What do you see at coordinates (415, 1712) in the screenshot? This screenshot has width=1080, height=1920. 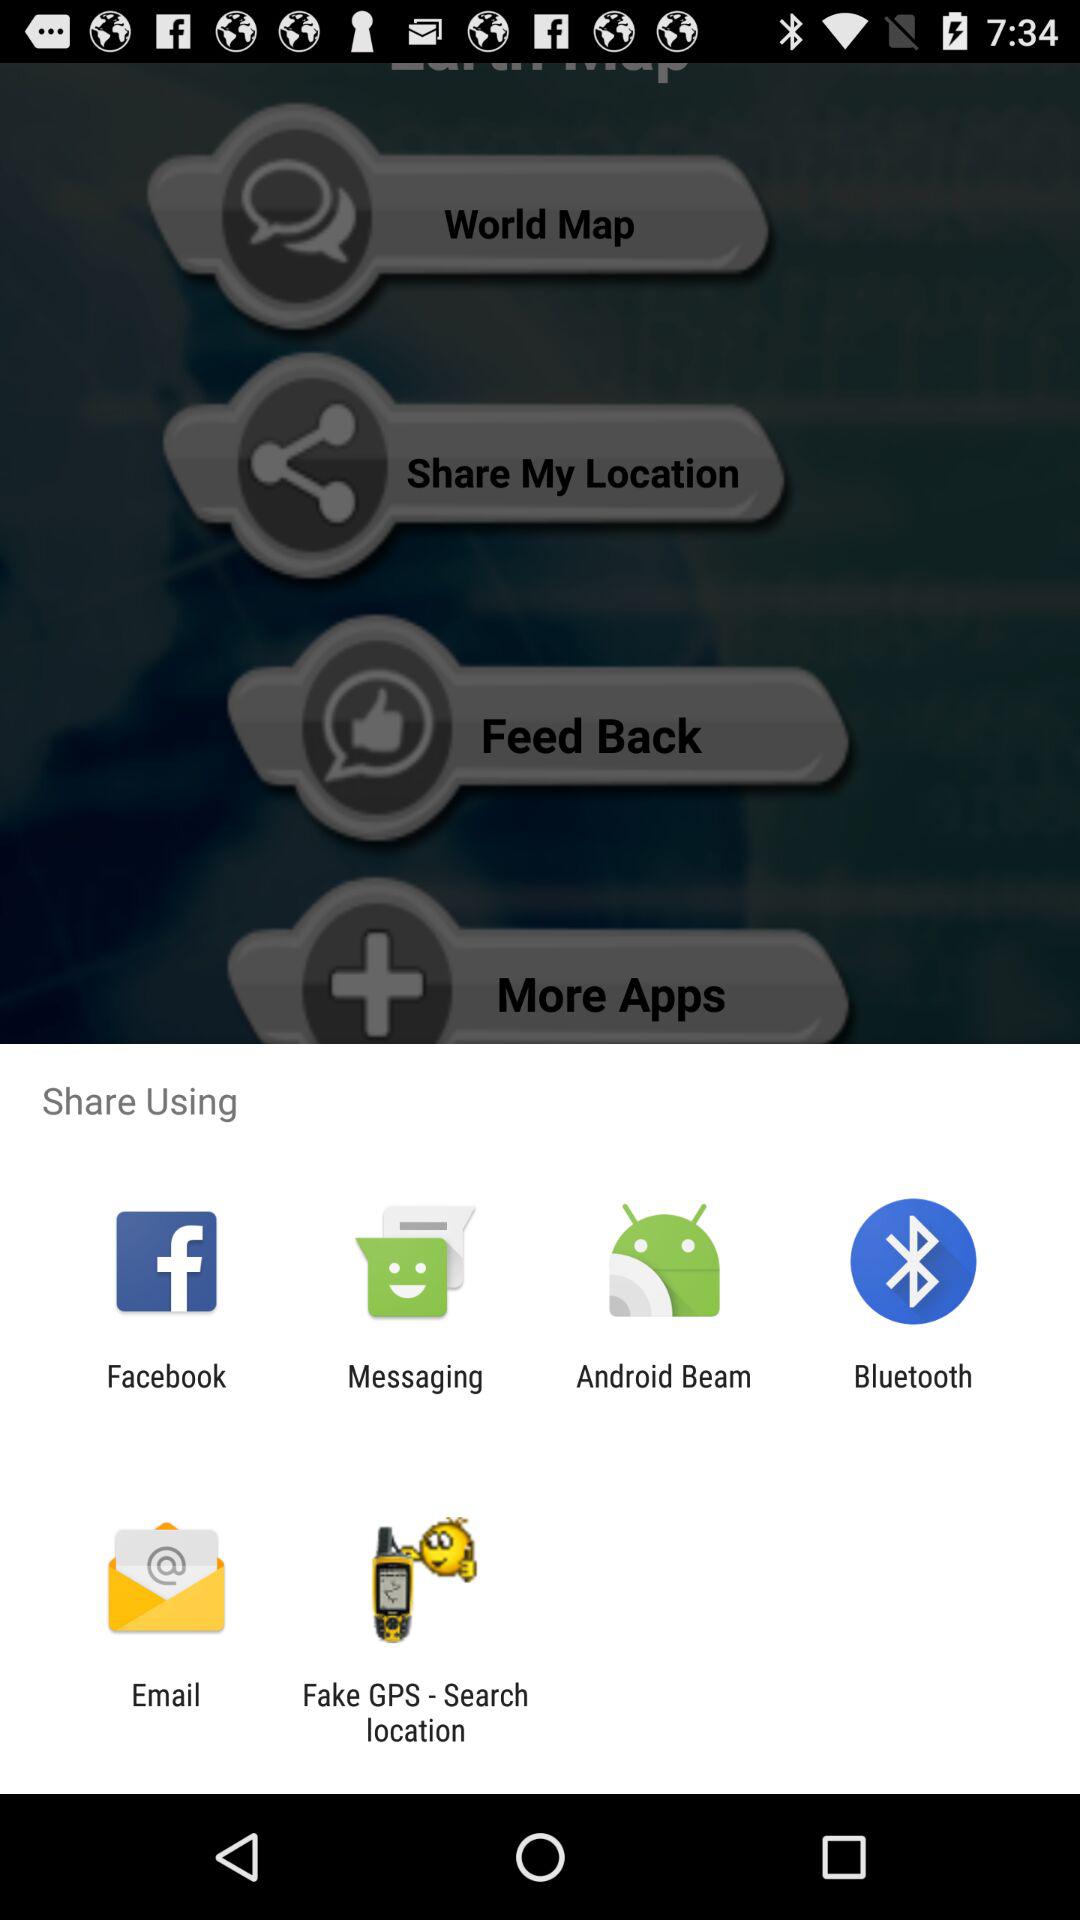 I see `turn on fake gps search app` at bounding box center [415, 1712].